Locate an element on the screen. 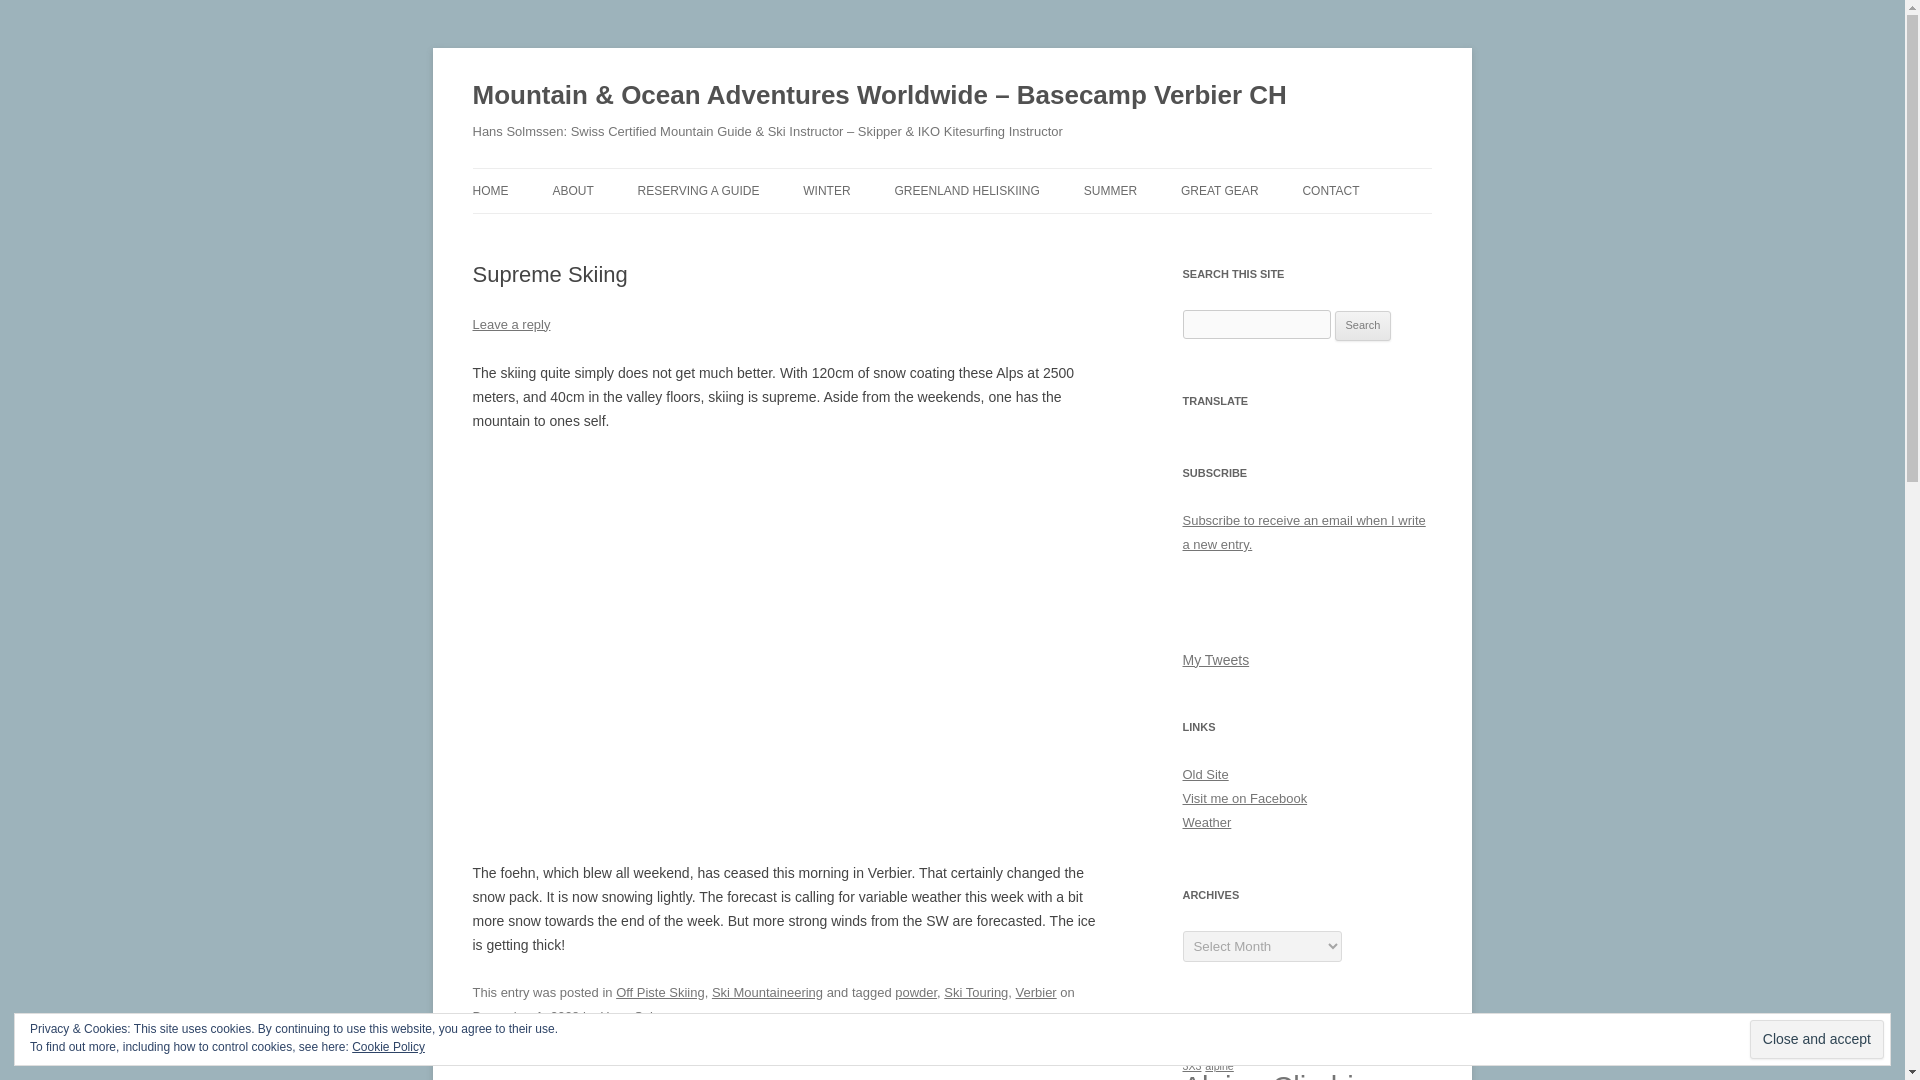 The height and width of the screenshot is (1080, 1920). ABOUT is located at coordinates (572, 190).